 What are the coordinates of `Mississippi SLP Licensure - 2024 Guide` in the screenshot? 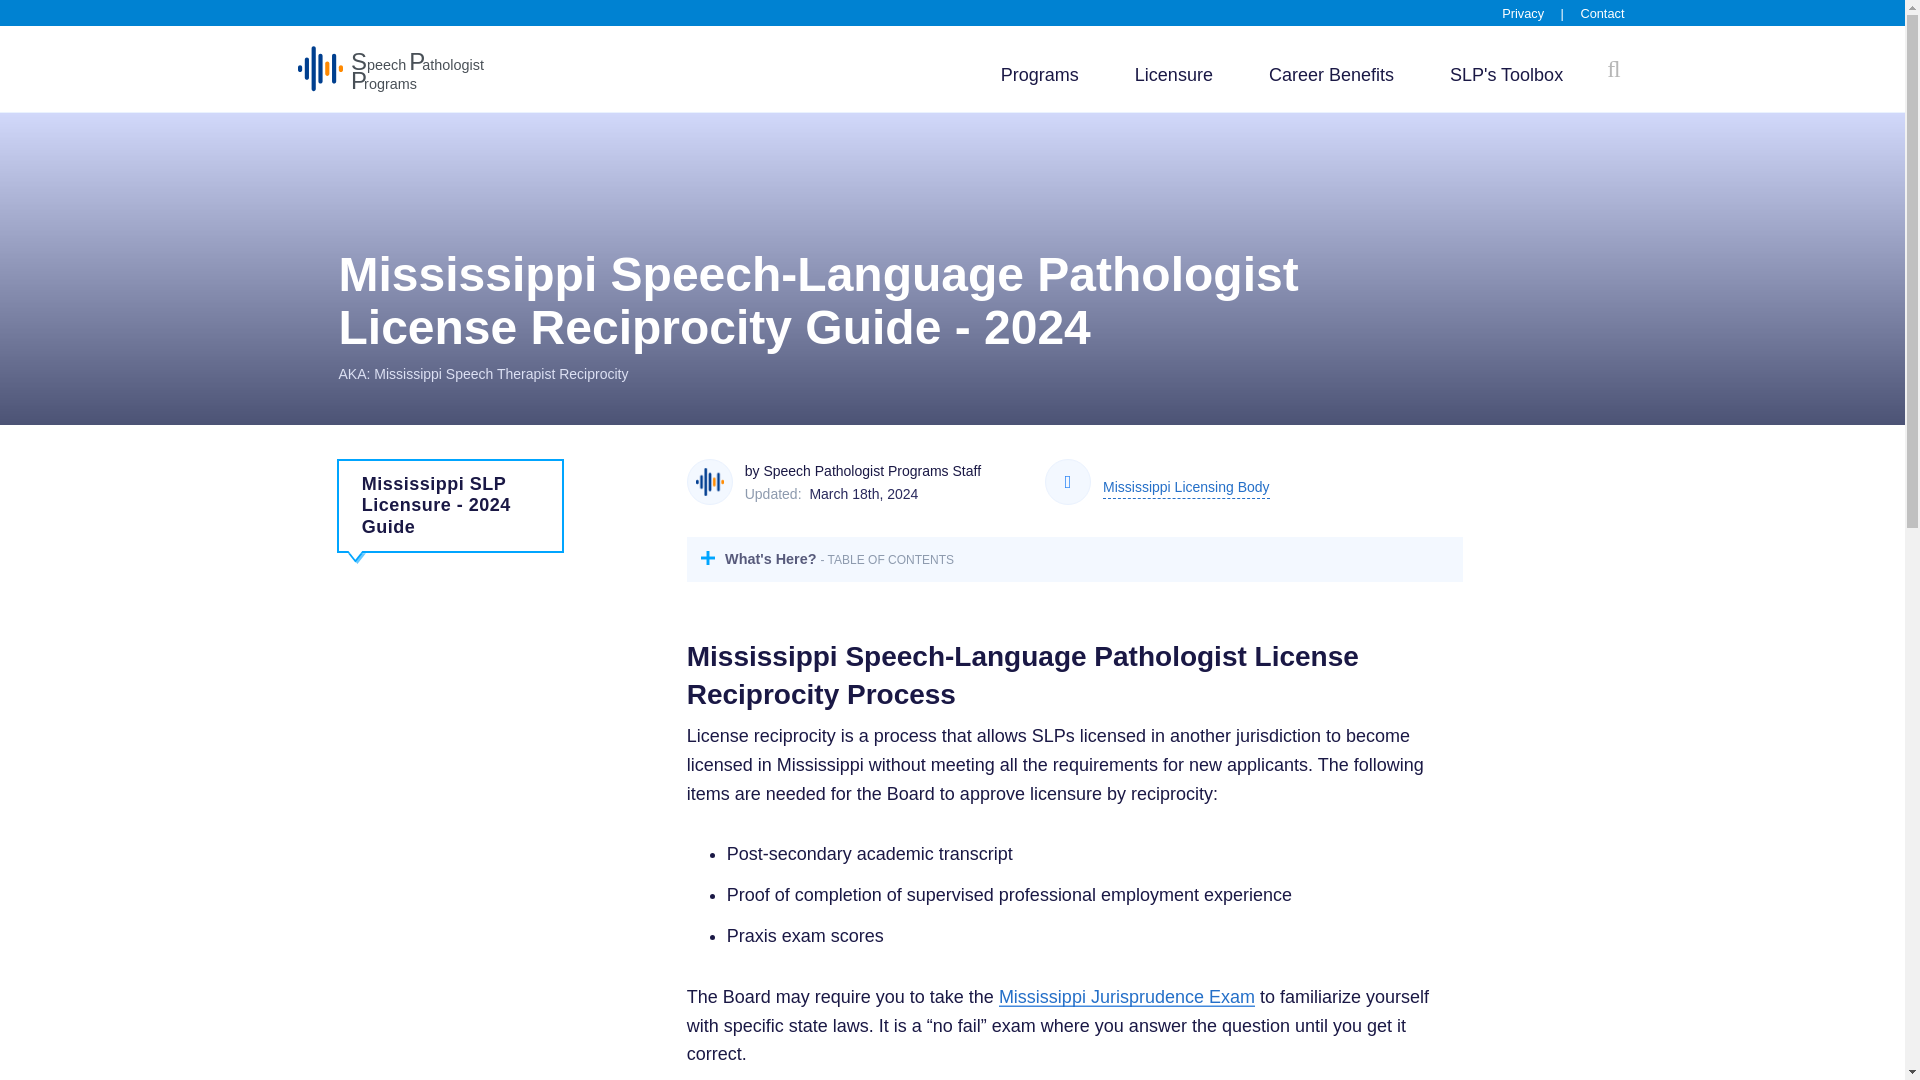 It's located at (1126, 996).